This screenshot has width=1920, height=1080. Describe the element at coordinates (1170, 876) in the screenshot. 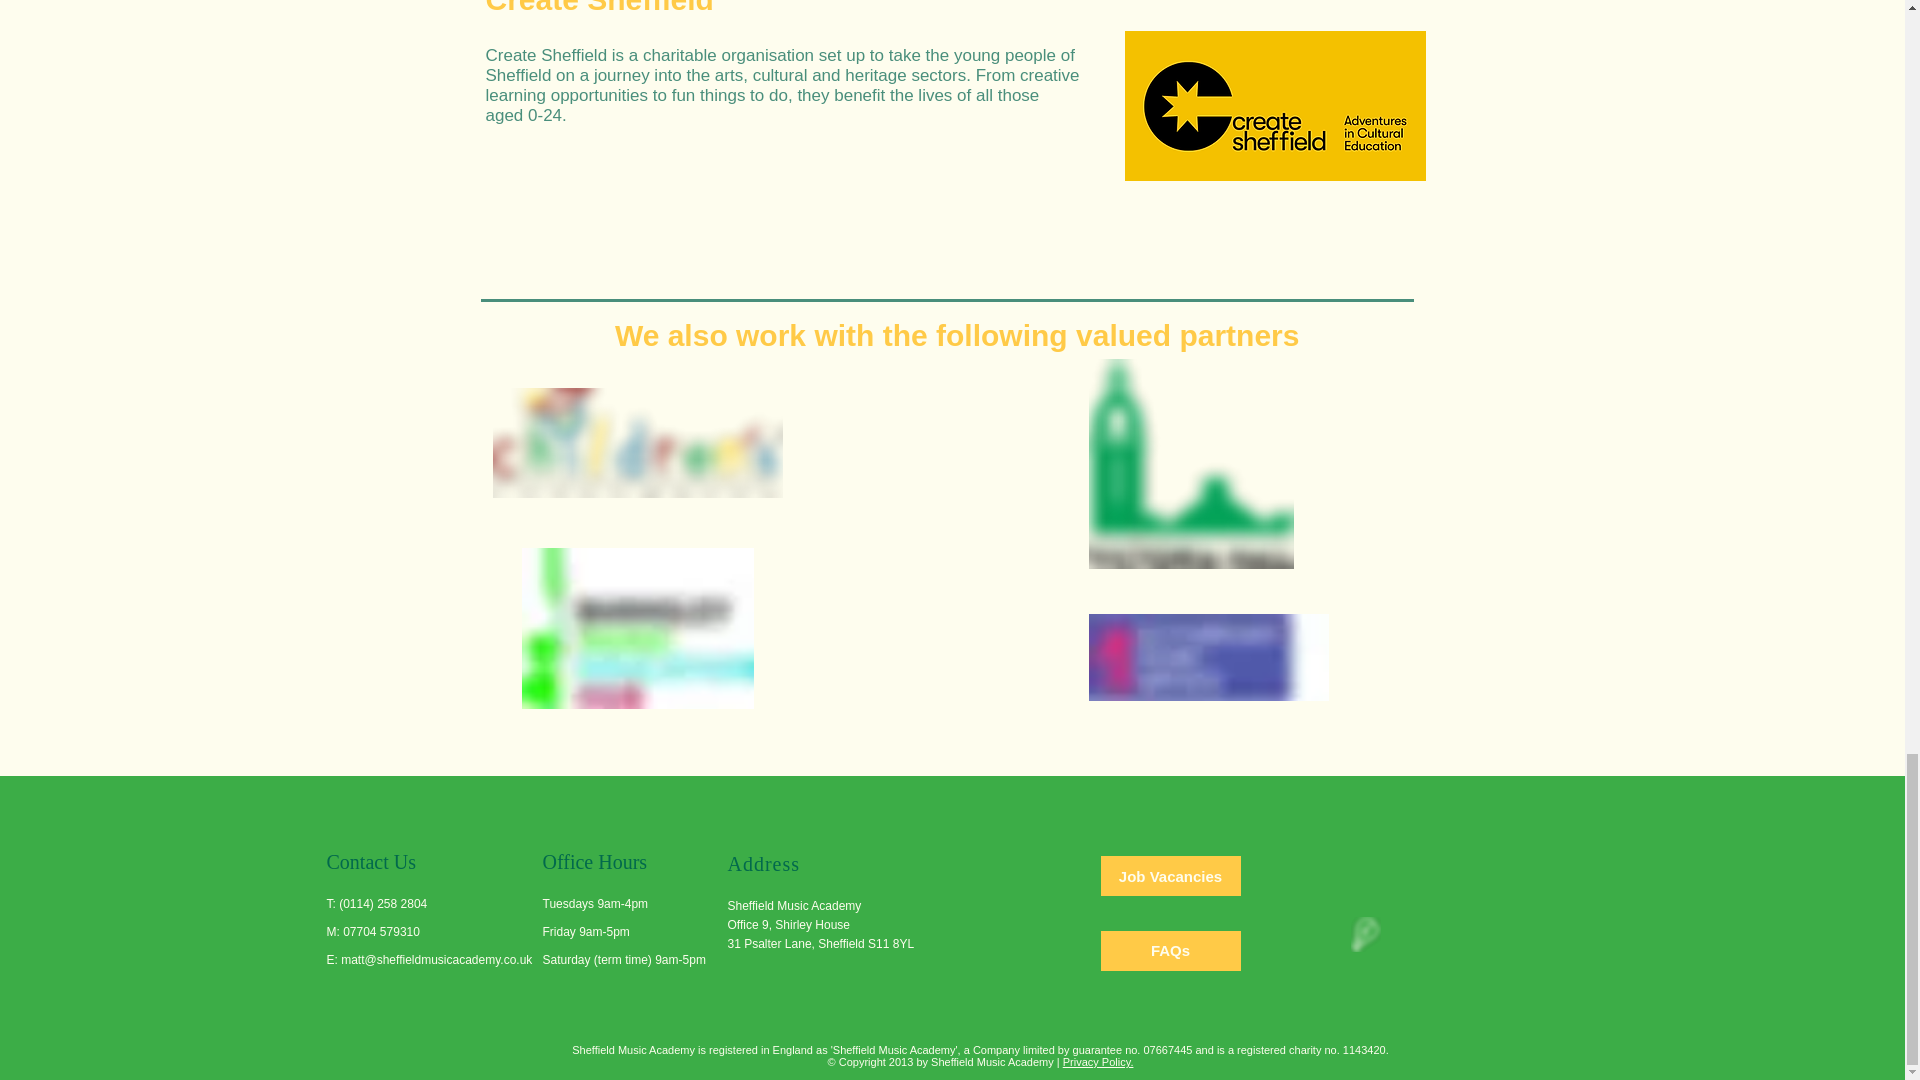

I see `Job Vacancies` at that location.